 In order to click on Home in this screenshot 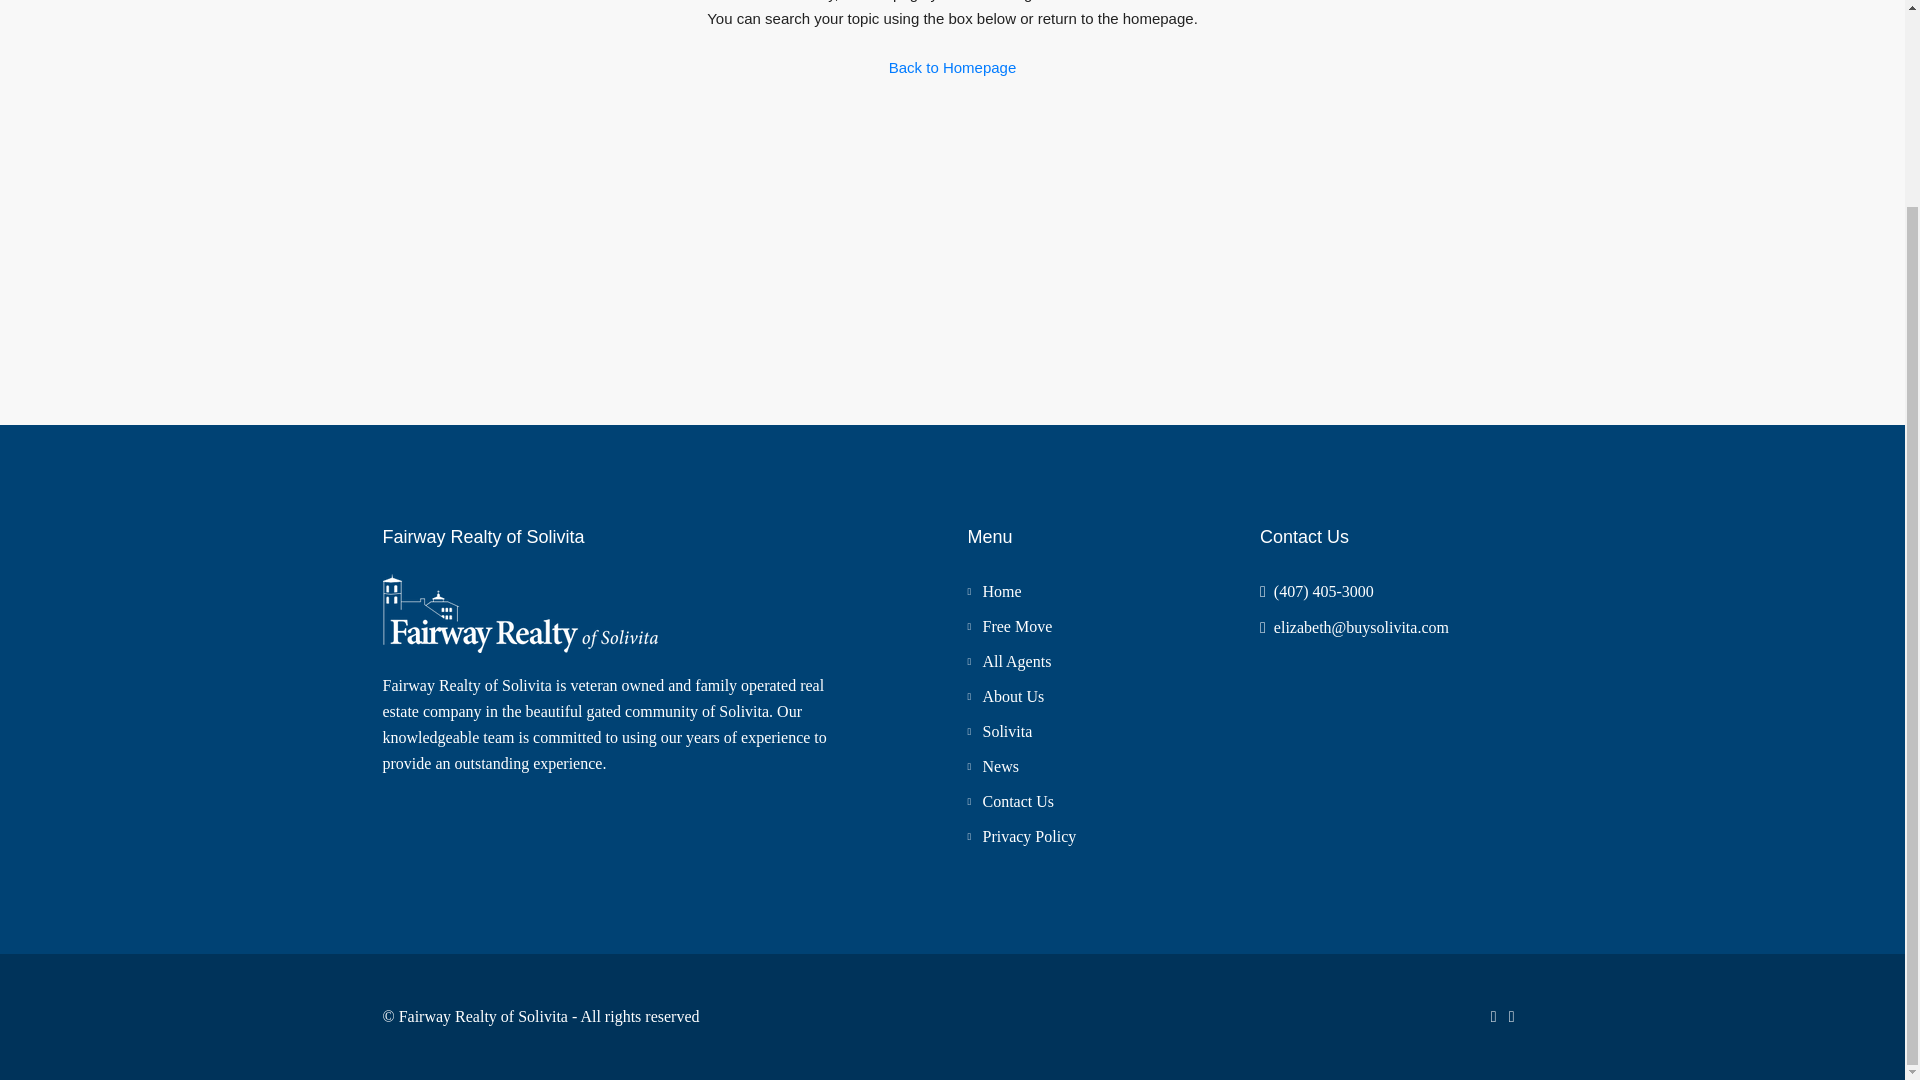, I will do `click(994, 592)`.